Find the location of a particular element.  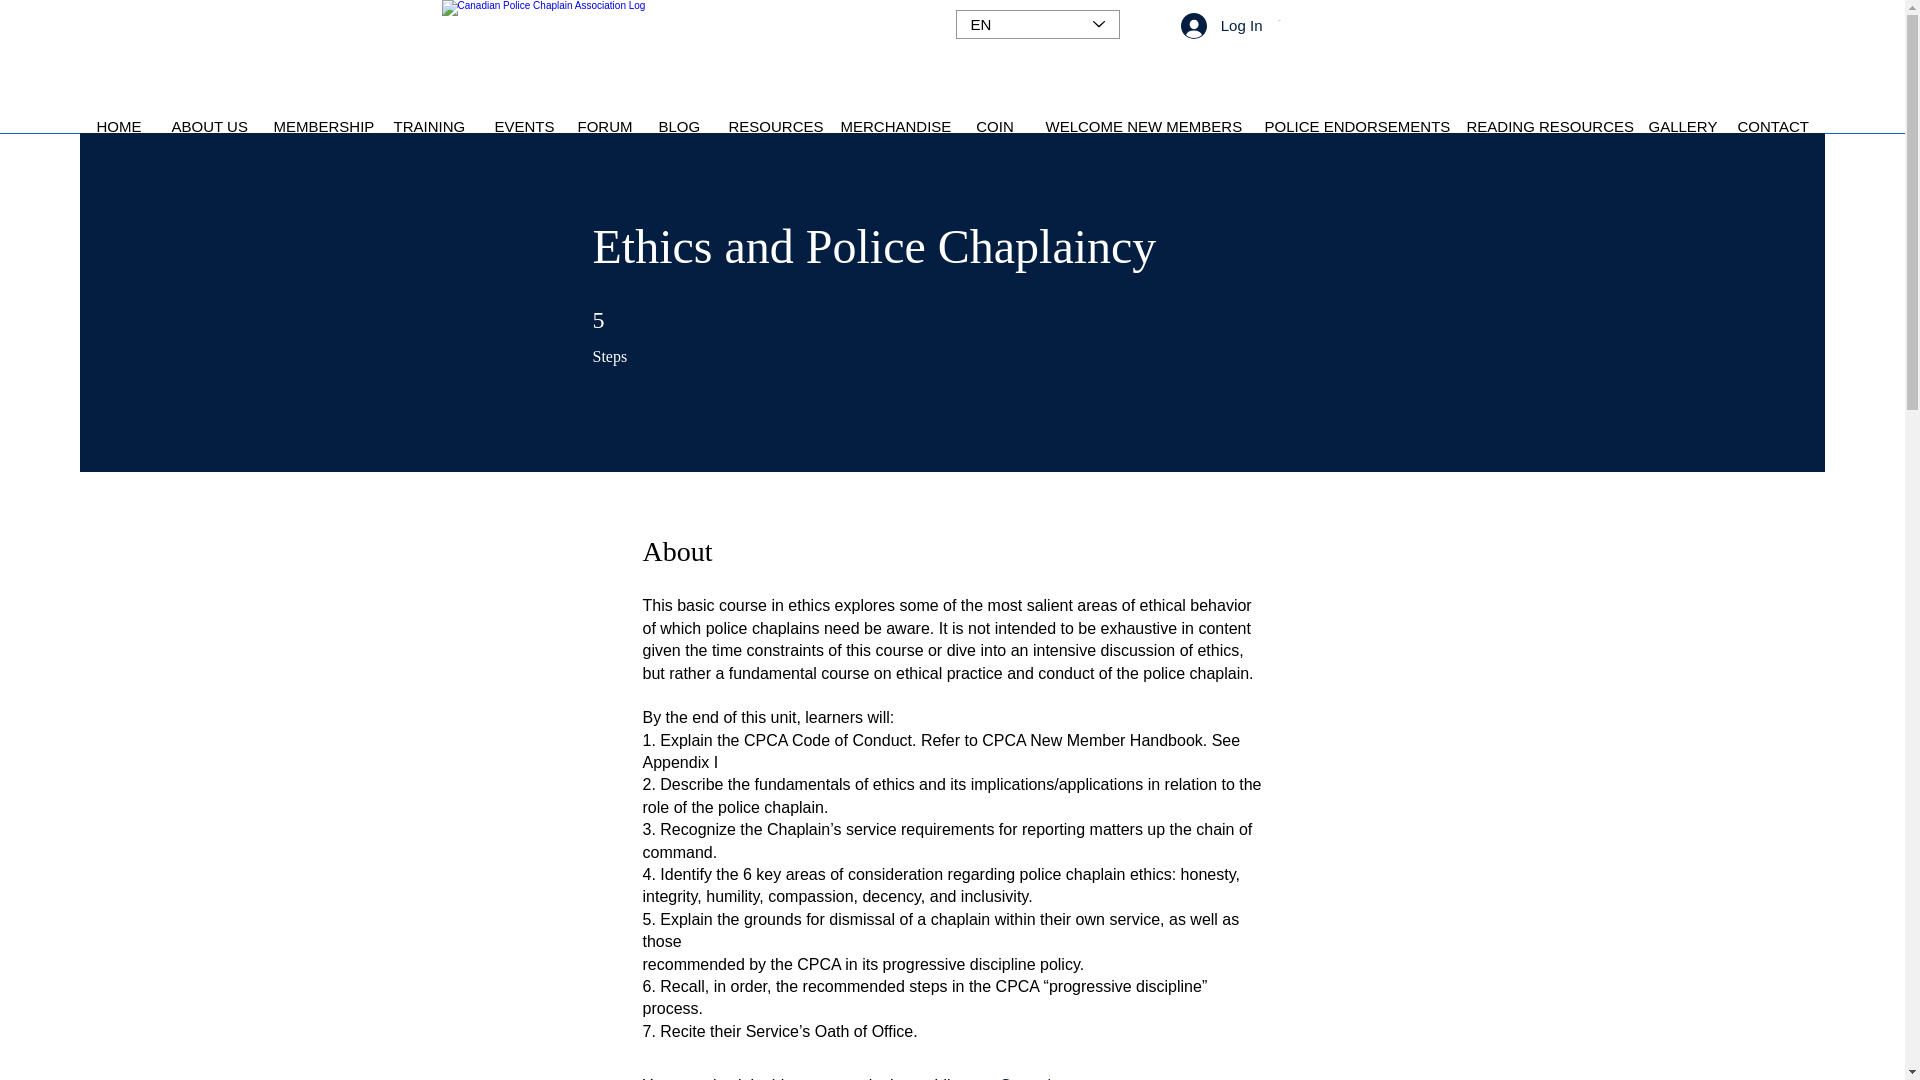

HOME is located at coordinates (120, 123).